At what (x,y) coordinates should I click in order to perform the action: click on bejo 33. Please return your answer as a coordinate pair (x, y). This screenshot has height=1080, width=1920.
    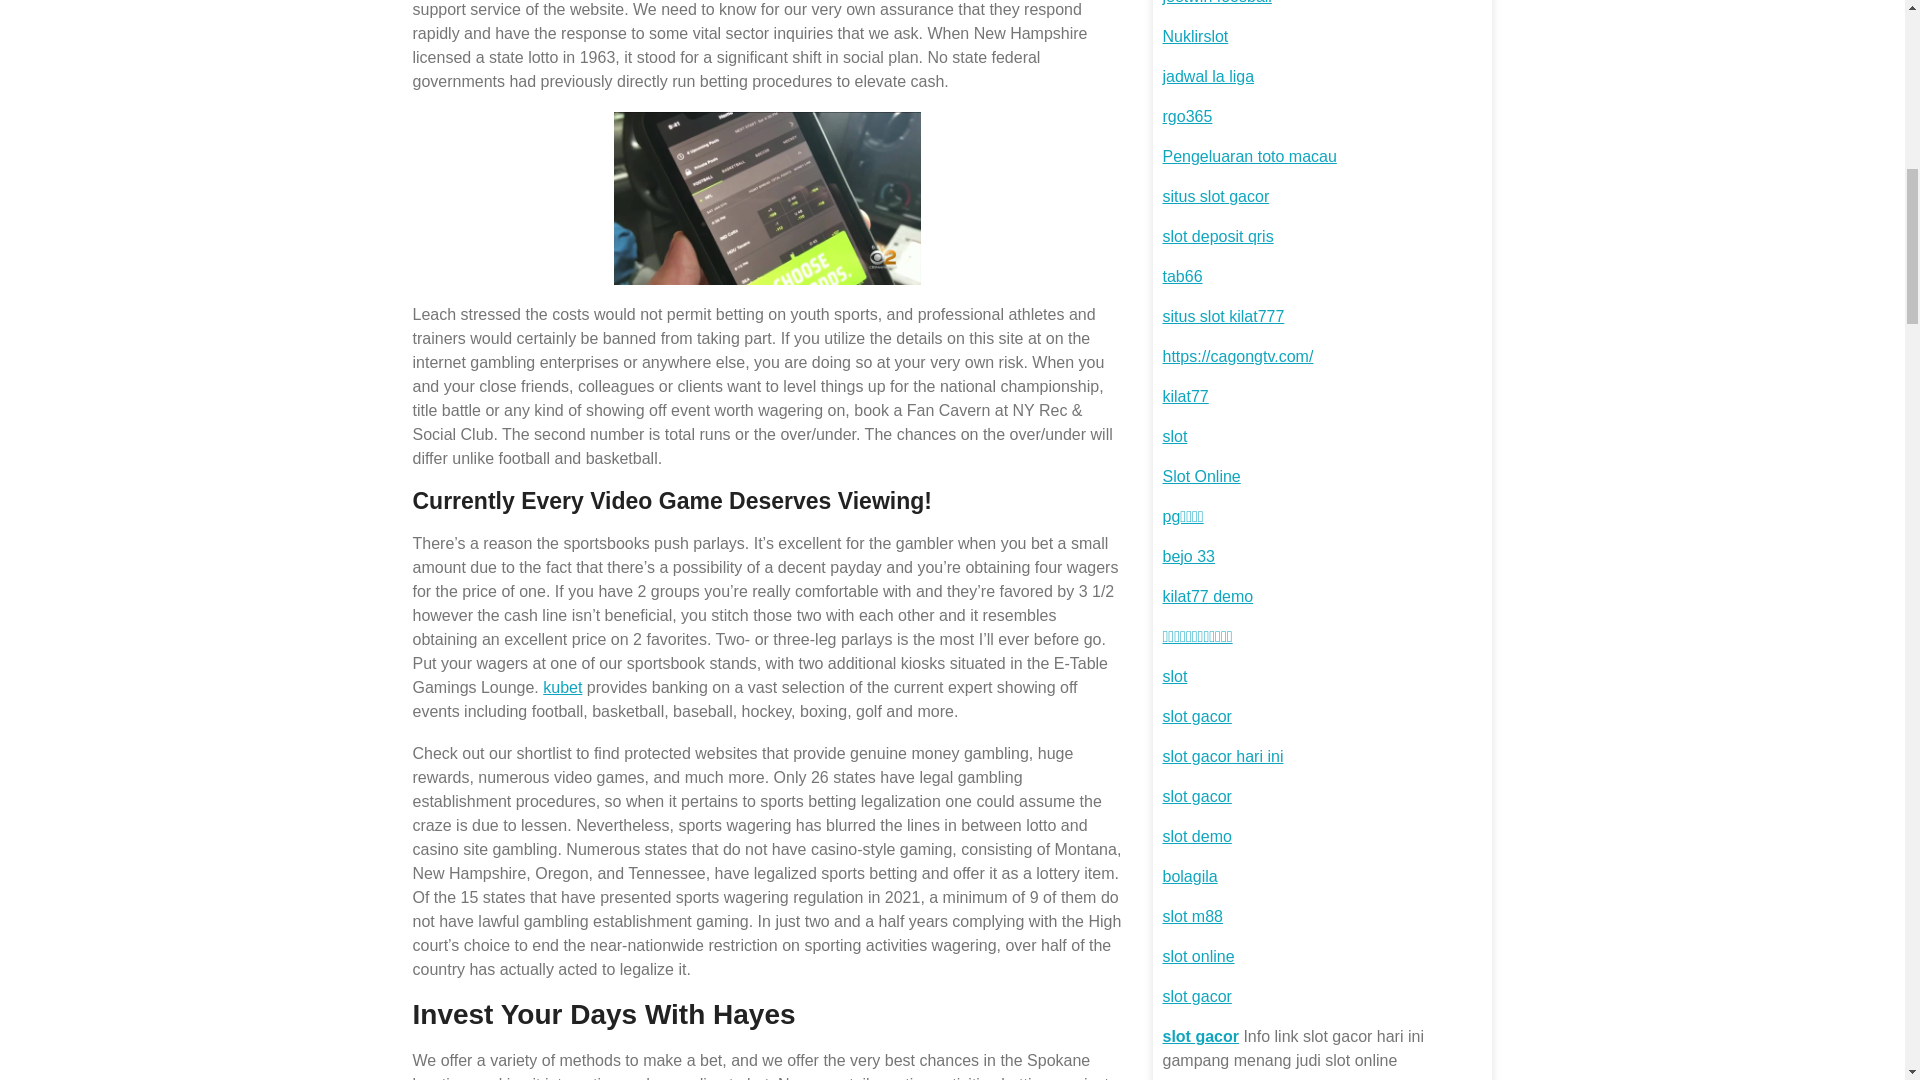
    Looking at the image, I should click on (1188, 556).